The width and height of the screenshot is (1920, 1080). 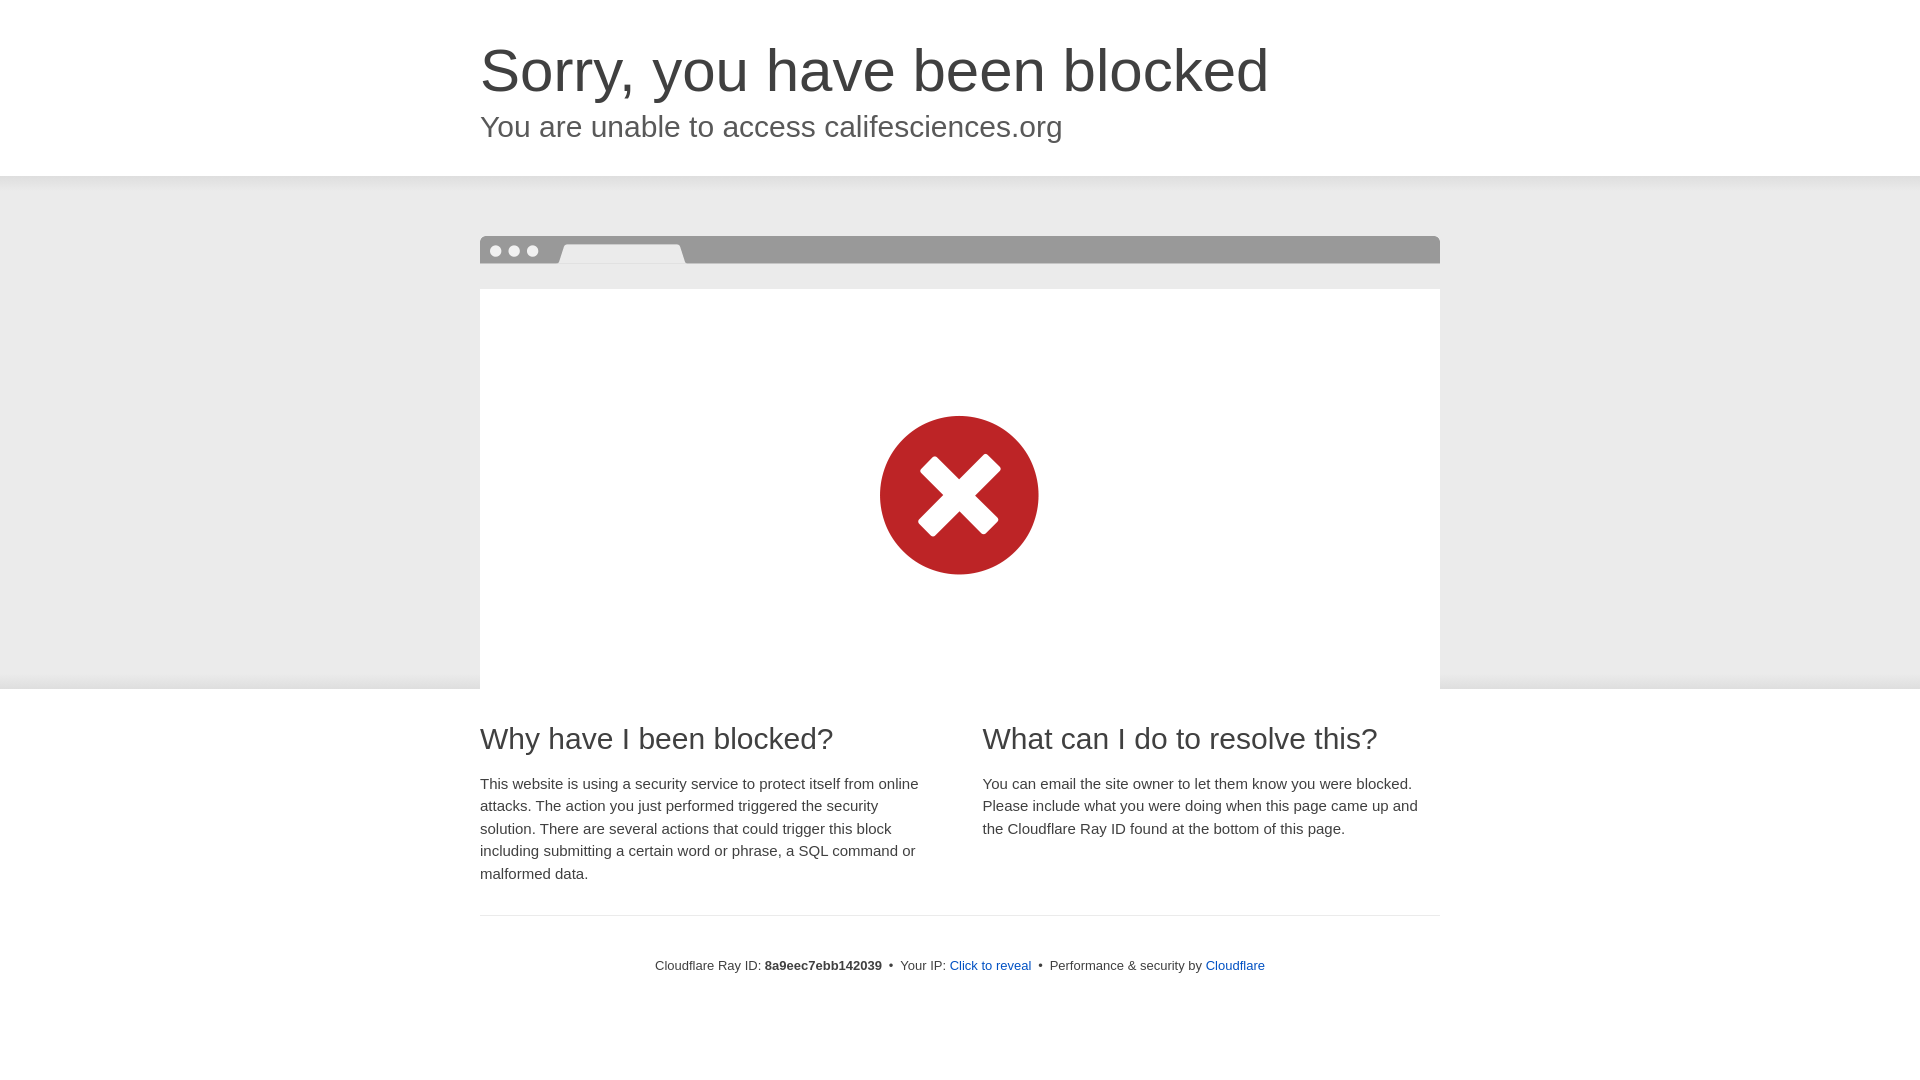 What do you see at coordinates (991, 966) in the screenshot?
I see `Click to reveal` at bounding box center [991, 966].